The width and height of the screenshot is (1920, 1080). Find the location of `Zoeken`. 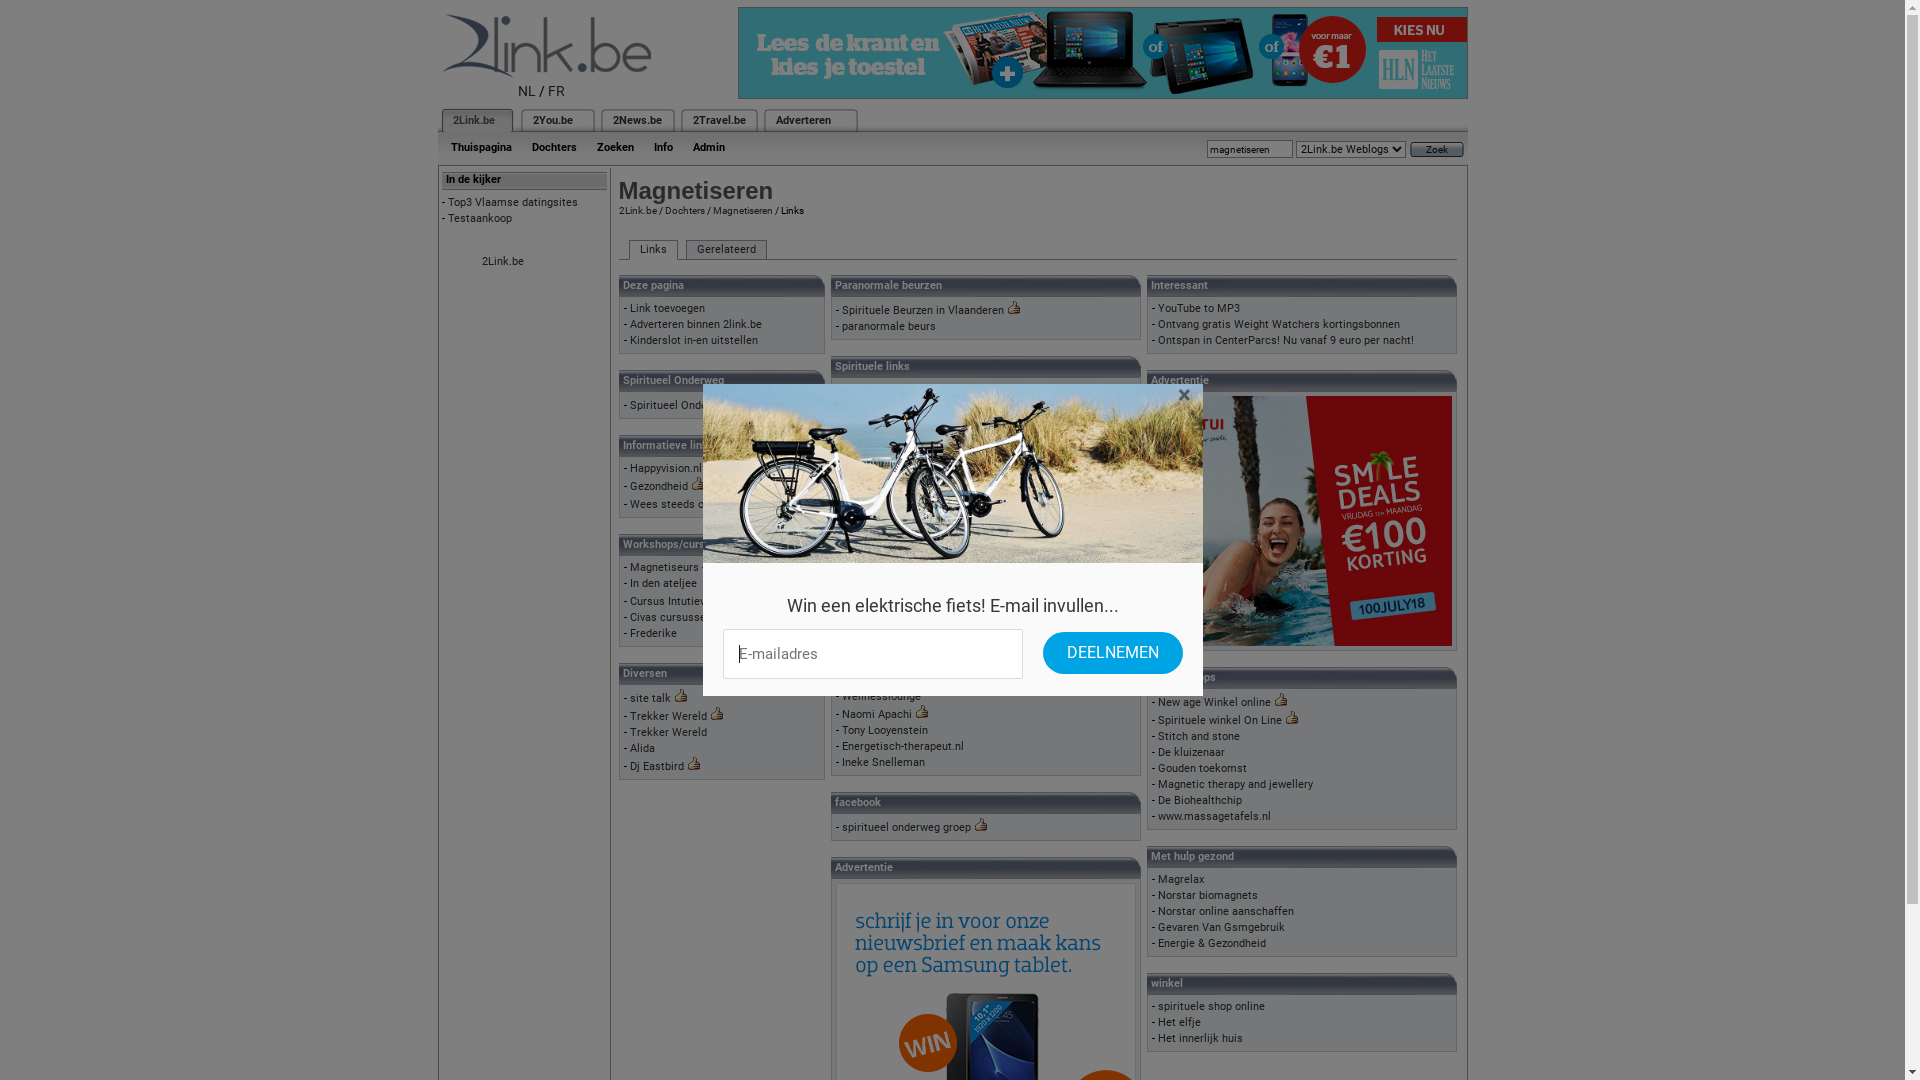

Zoeken is located at coordinates (614, 148).